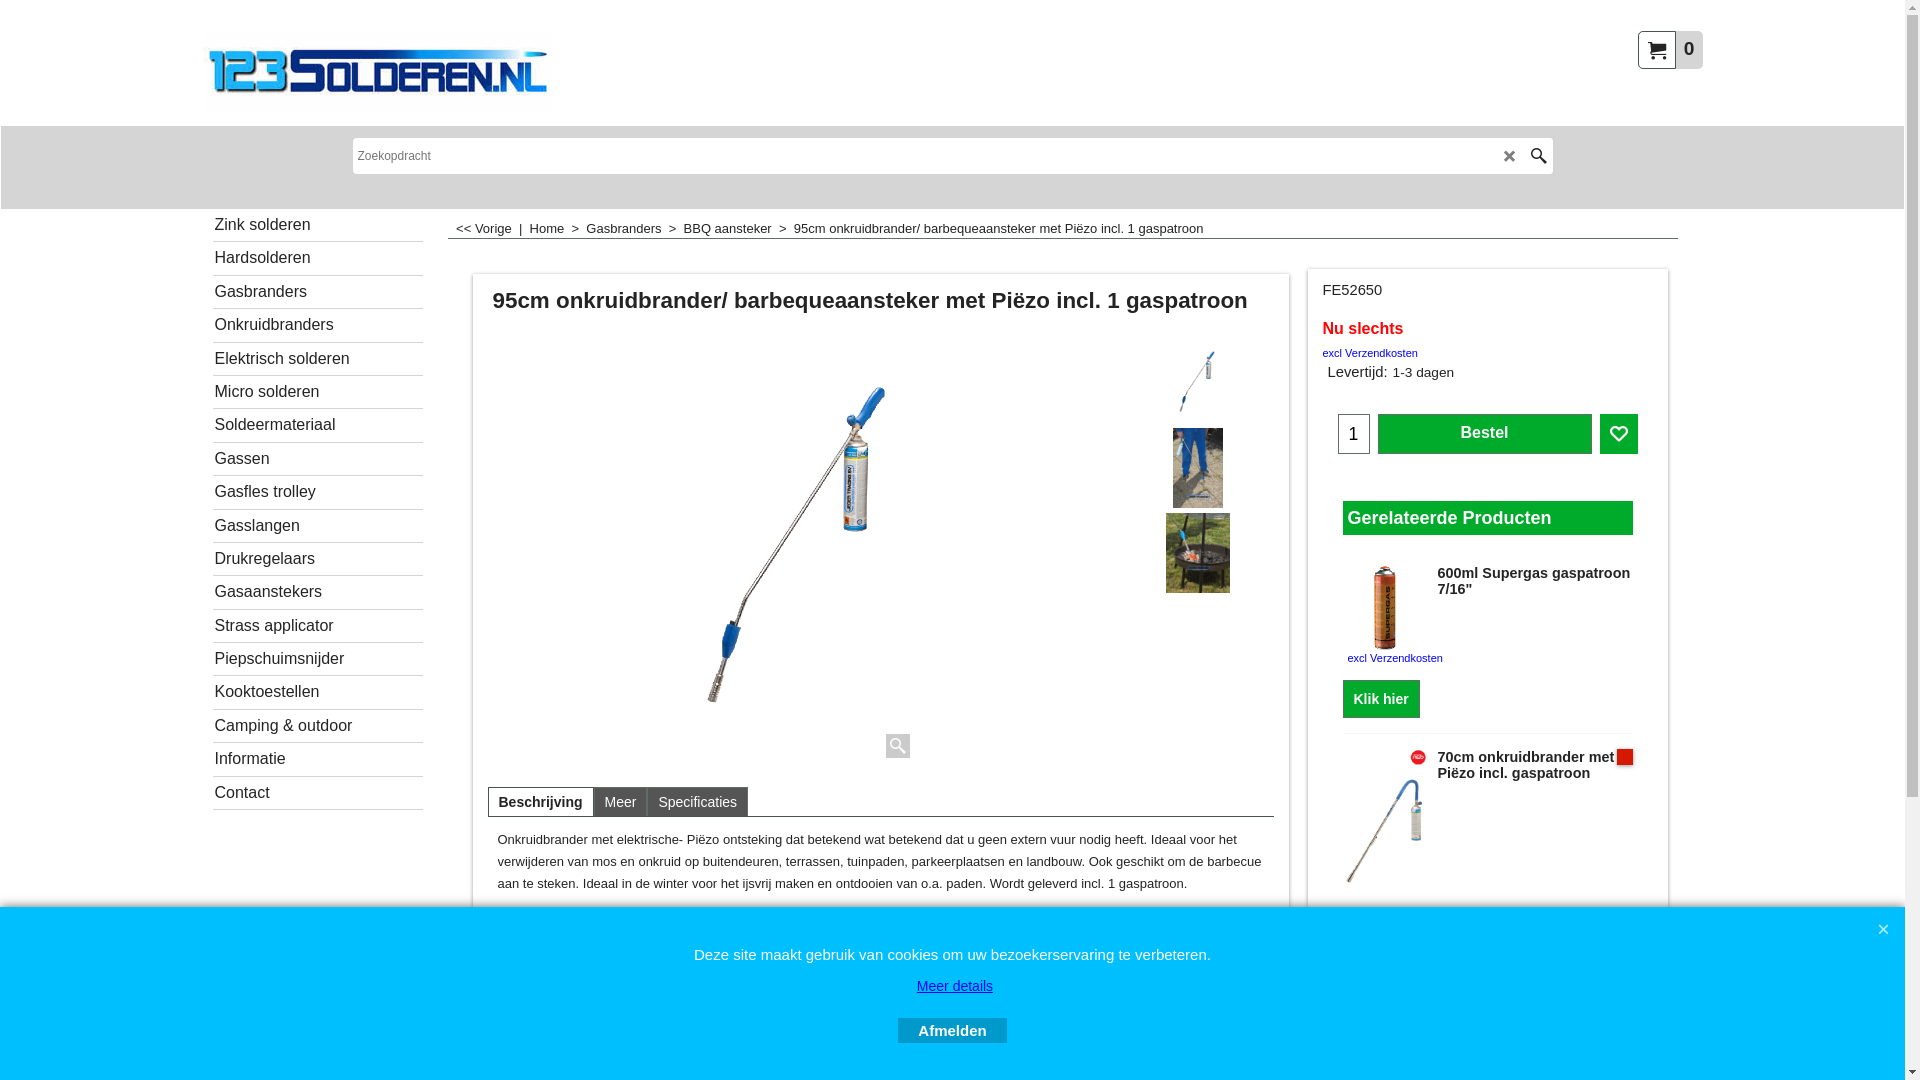 This screenshot has width=1920, height=1080. Describe the element at coordinates (1487, 581) in the screenshot. I see `600ml Supergas gaspatroon 7/16"` at that location.